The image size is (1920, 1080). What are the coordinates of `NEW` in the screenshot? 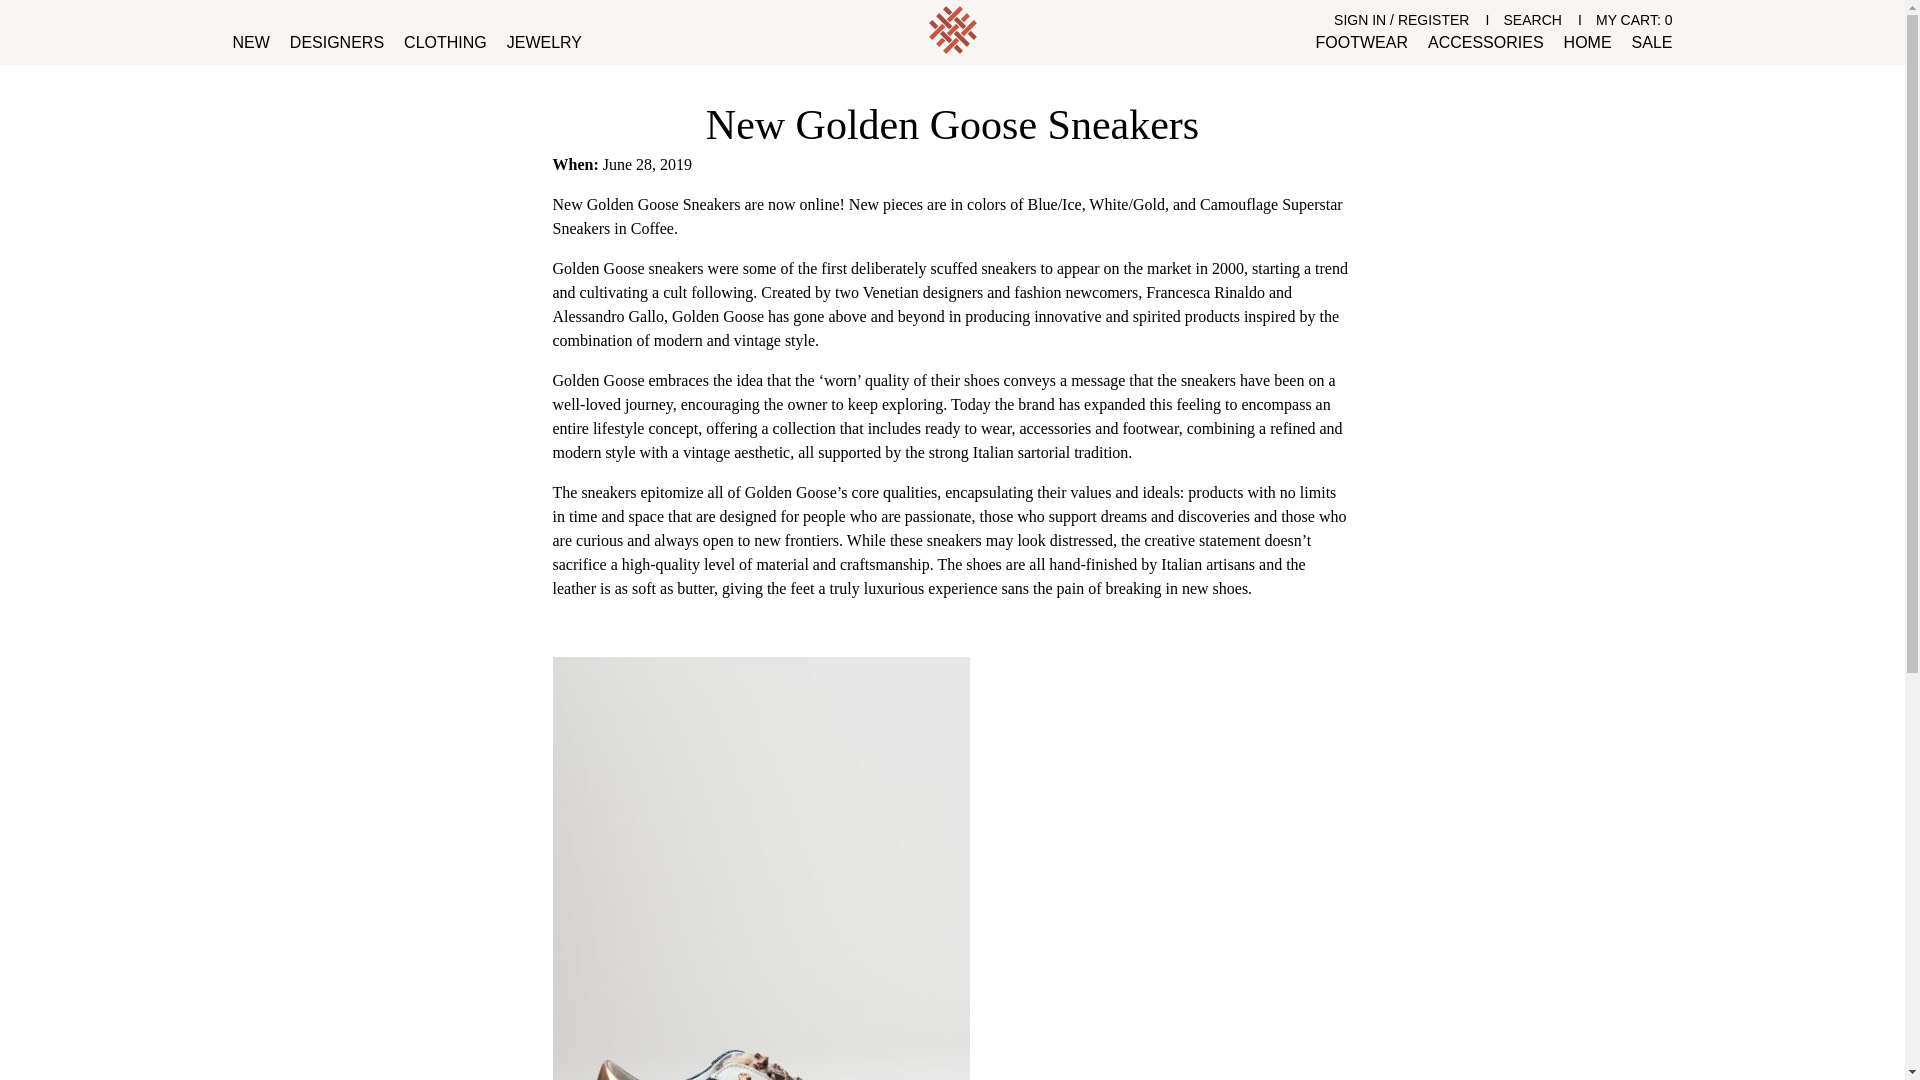 It's located at (250, 42).